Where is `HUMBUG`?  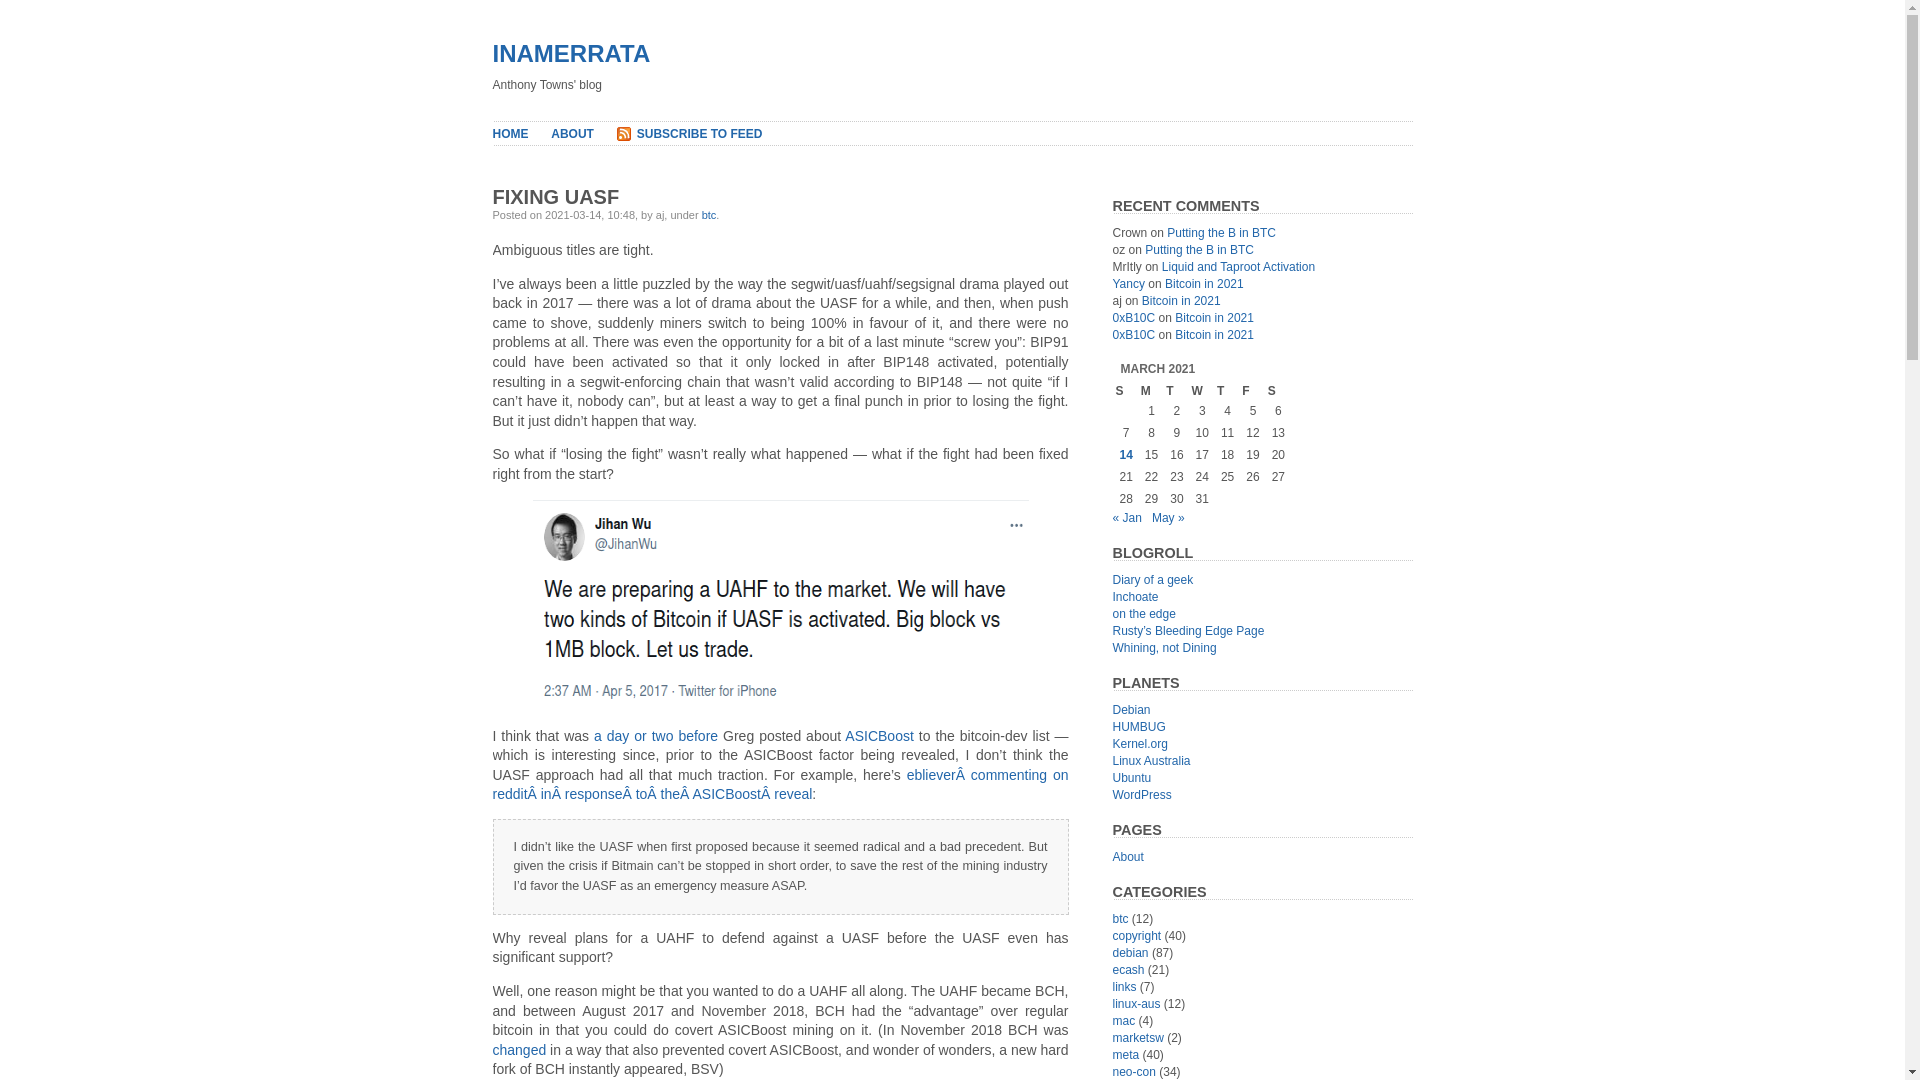
HUMBUG is located at coordinates (1138, 727).